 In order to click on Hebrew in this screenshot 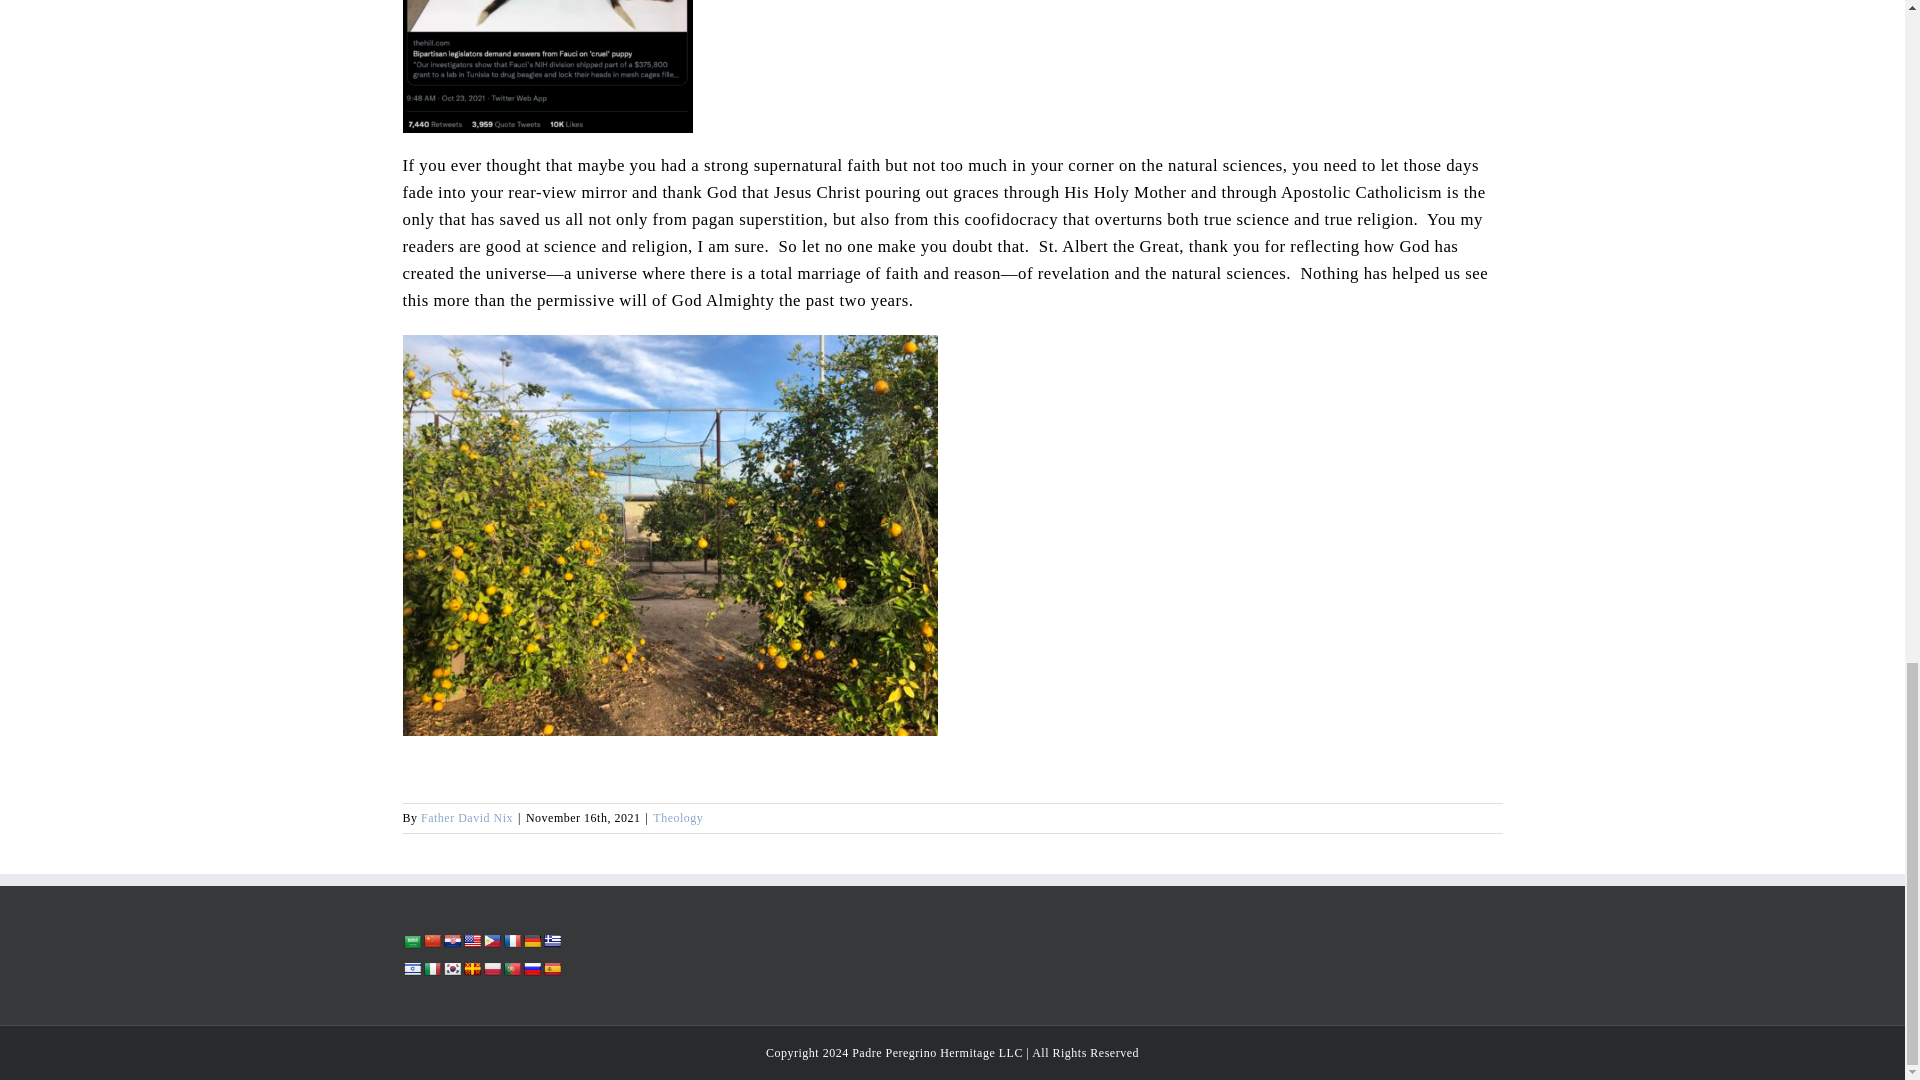, I will do `click(410, 969)`.